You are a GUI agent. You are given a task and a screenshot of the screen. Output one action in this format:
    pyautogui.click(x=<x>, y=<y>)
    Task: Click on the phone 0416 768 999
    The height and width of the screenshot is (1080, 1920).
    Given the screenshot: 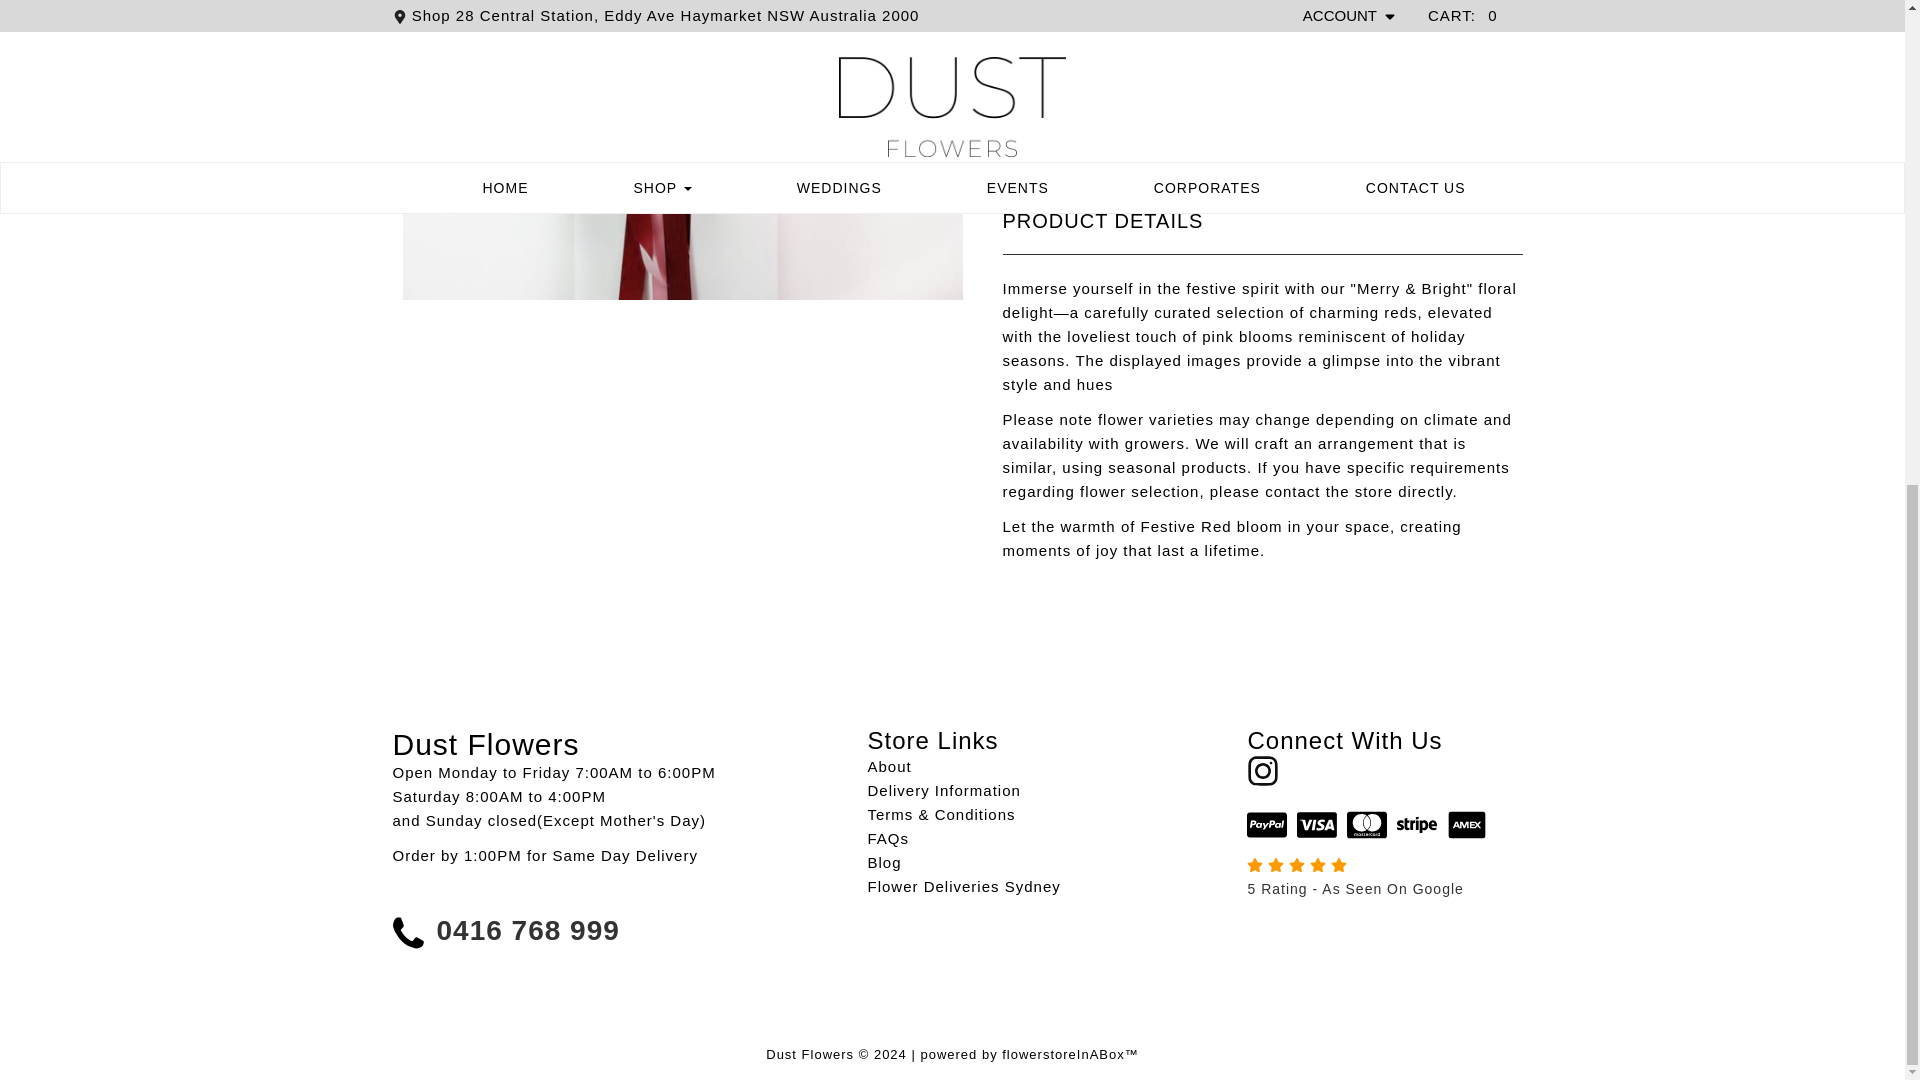 What is the action you would take?
    pyautogui.click(x=504, y=932)
    